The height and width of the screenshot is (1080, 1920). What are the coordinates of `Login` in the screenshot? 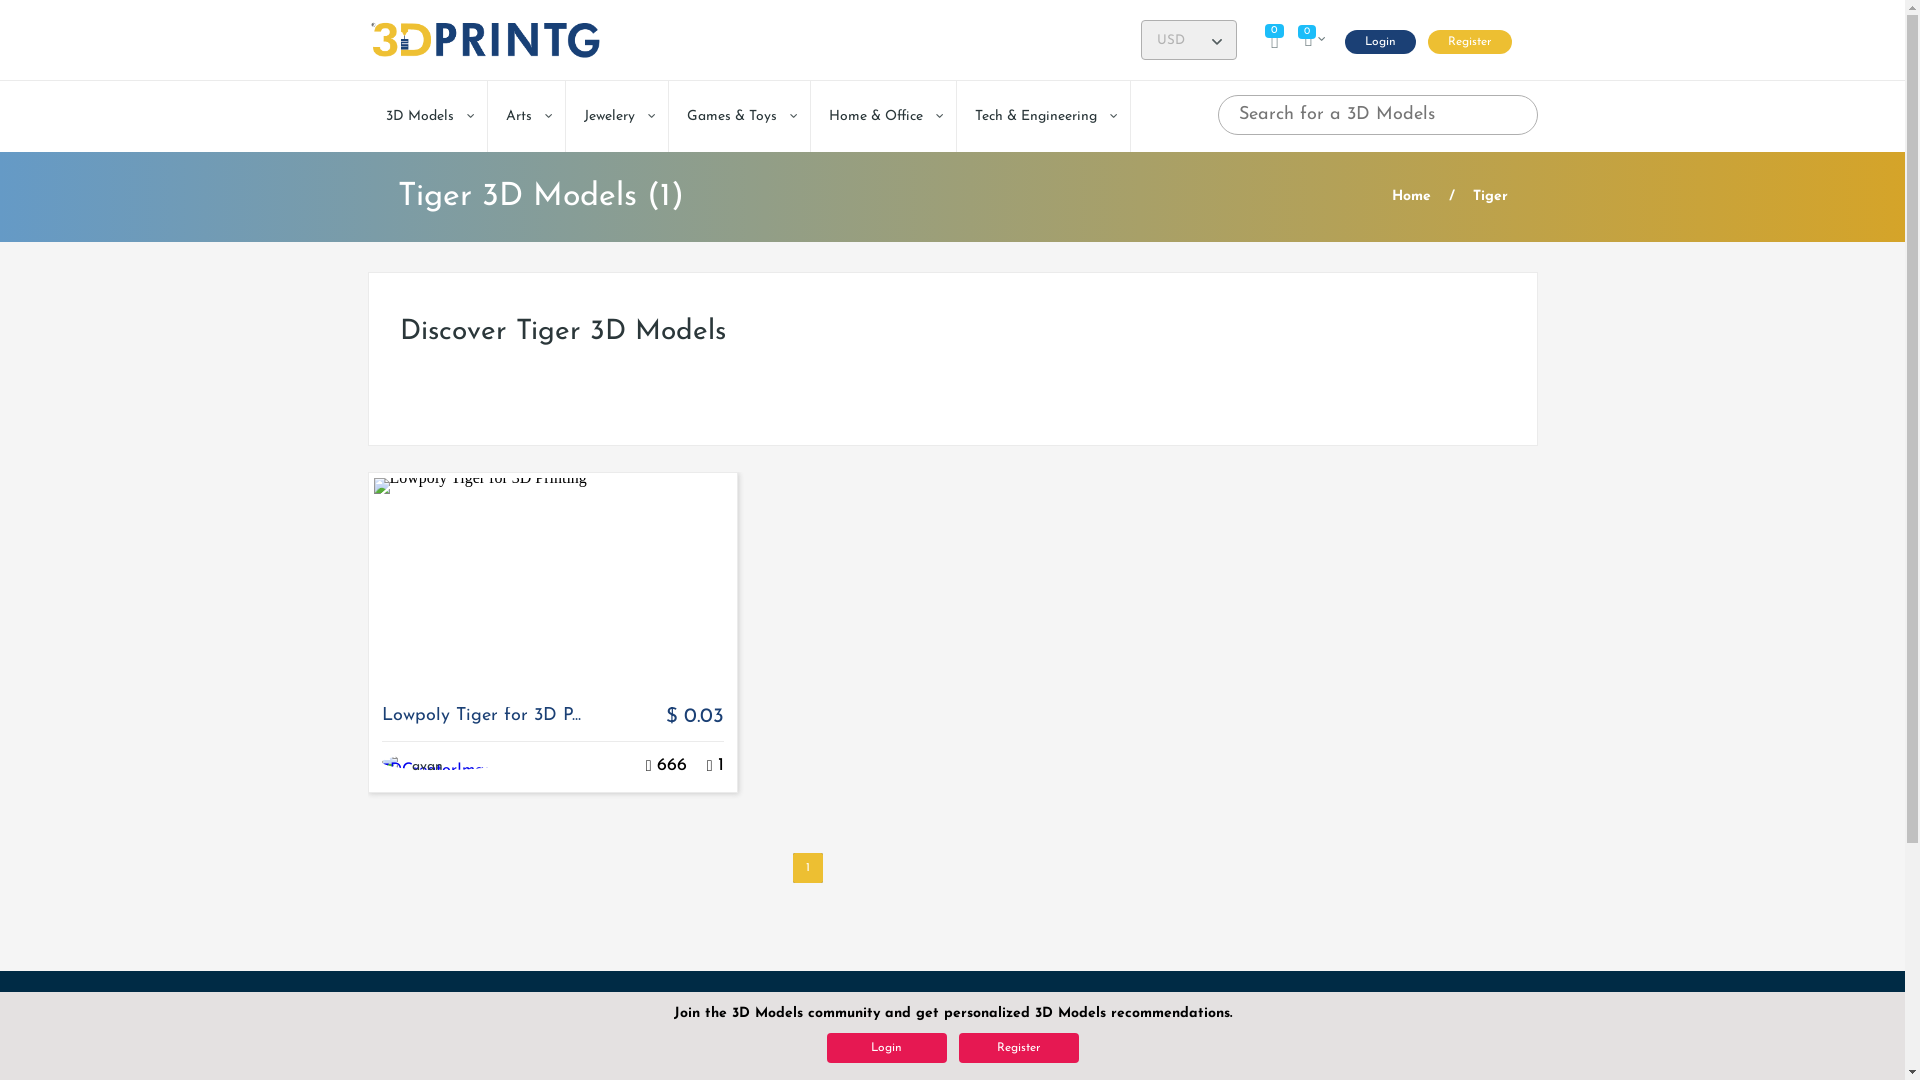 It's located at (1380, 42).